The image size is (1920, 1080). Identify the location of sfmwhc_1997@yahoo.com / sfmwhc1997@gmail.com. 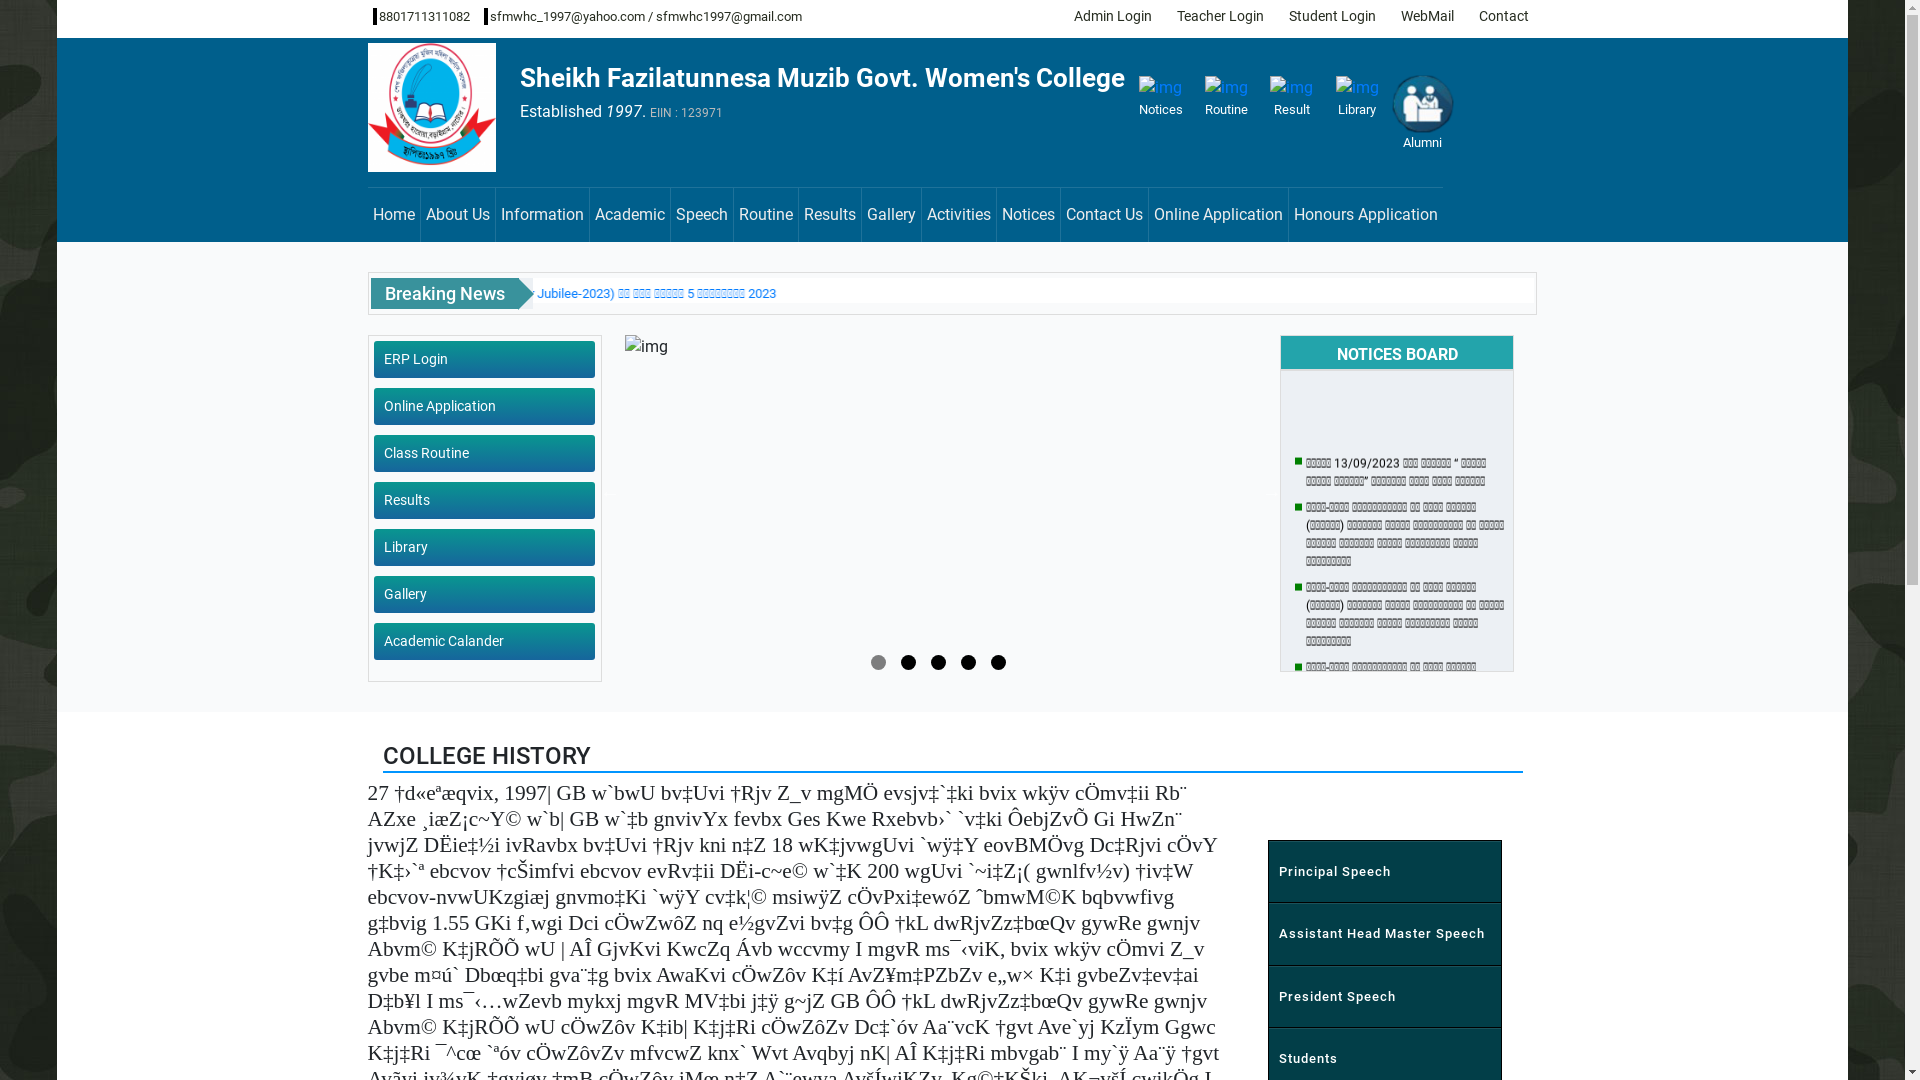
(643, 16).